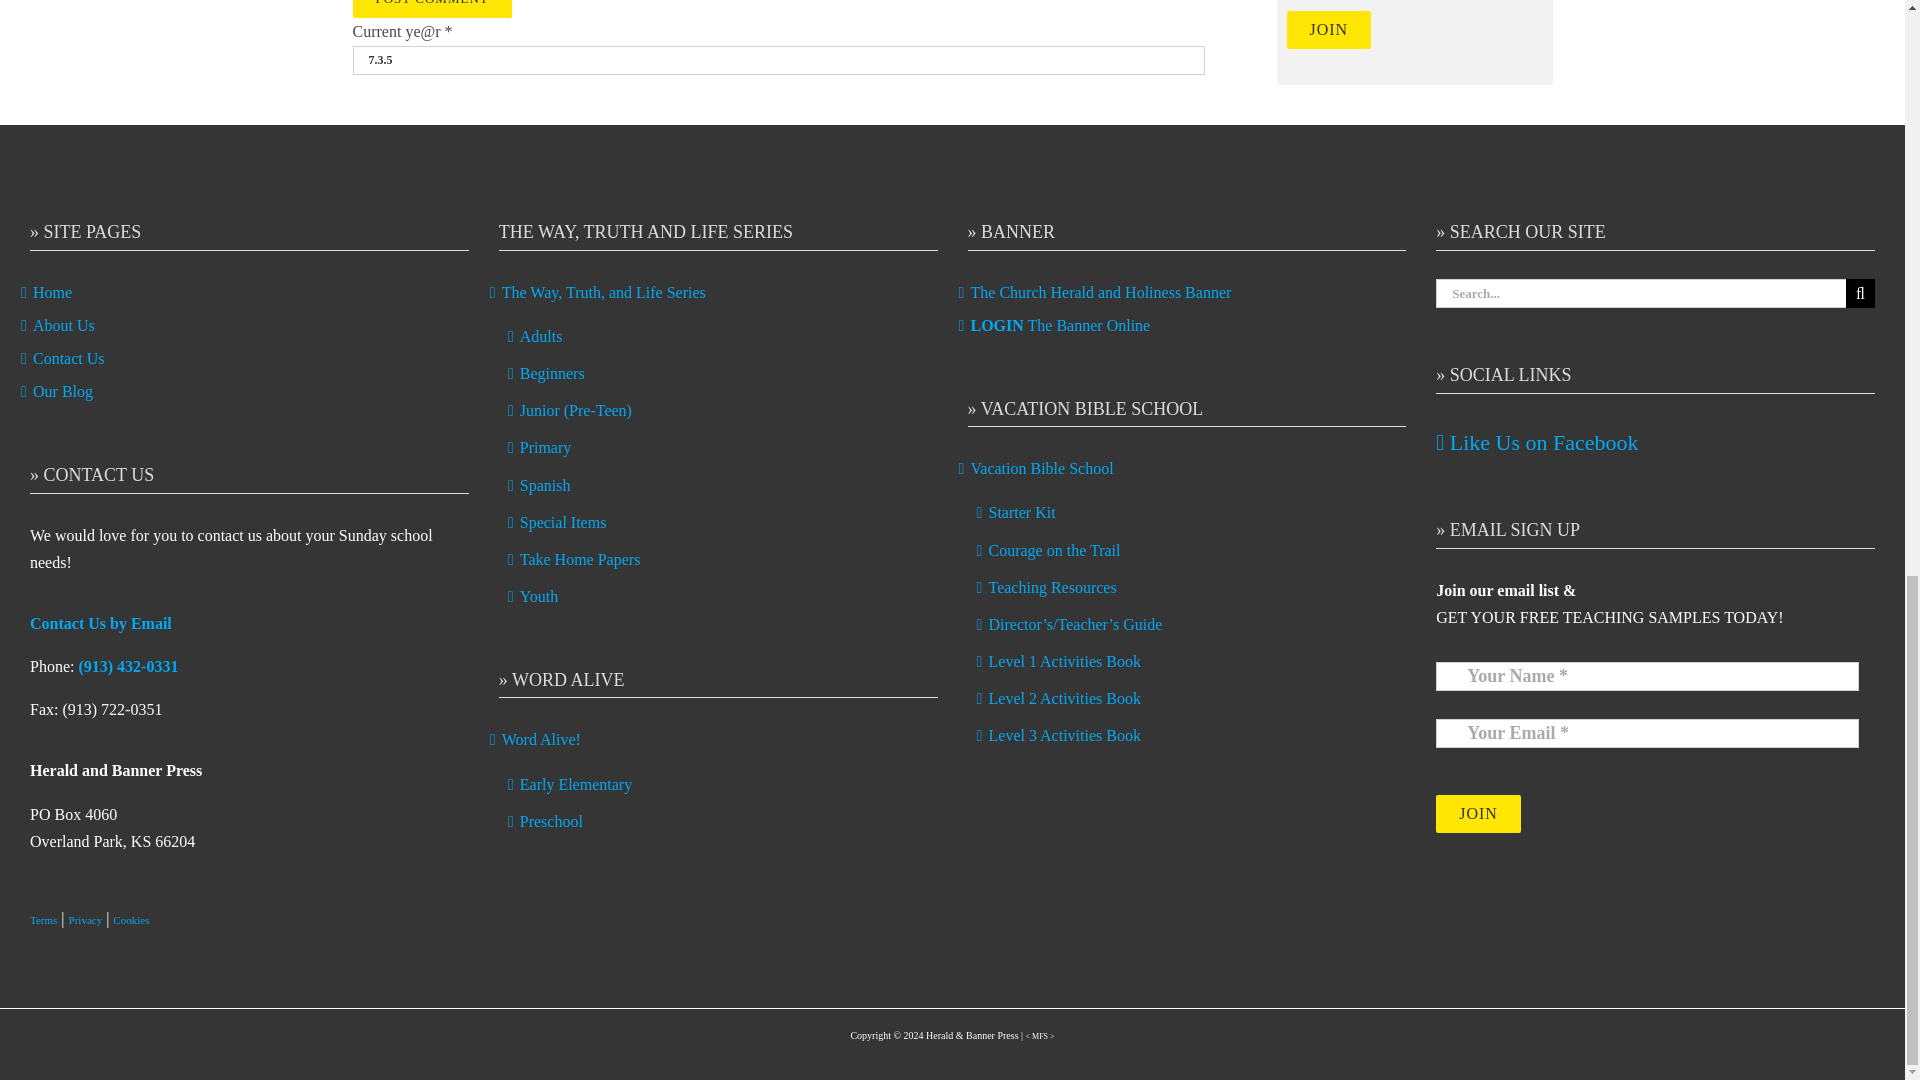 The image size is (1920, 1080). What do you see at coordinates (1328, 29) in the screenshot?
I see `JOIN` at bounding box center [1328, 29].